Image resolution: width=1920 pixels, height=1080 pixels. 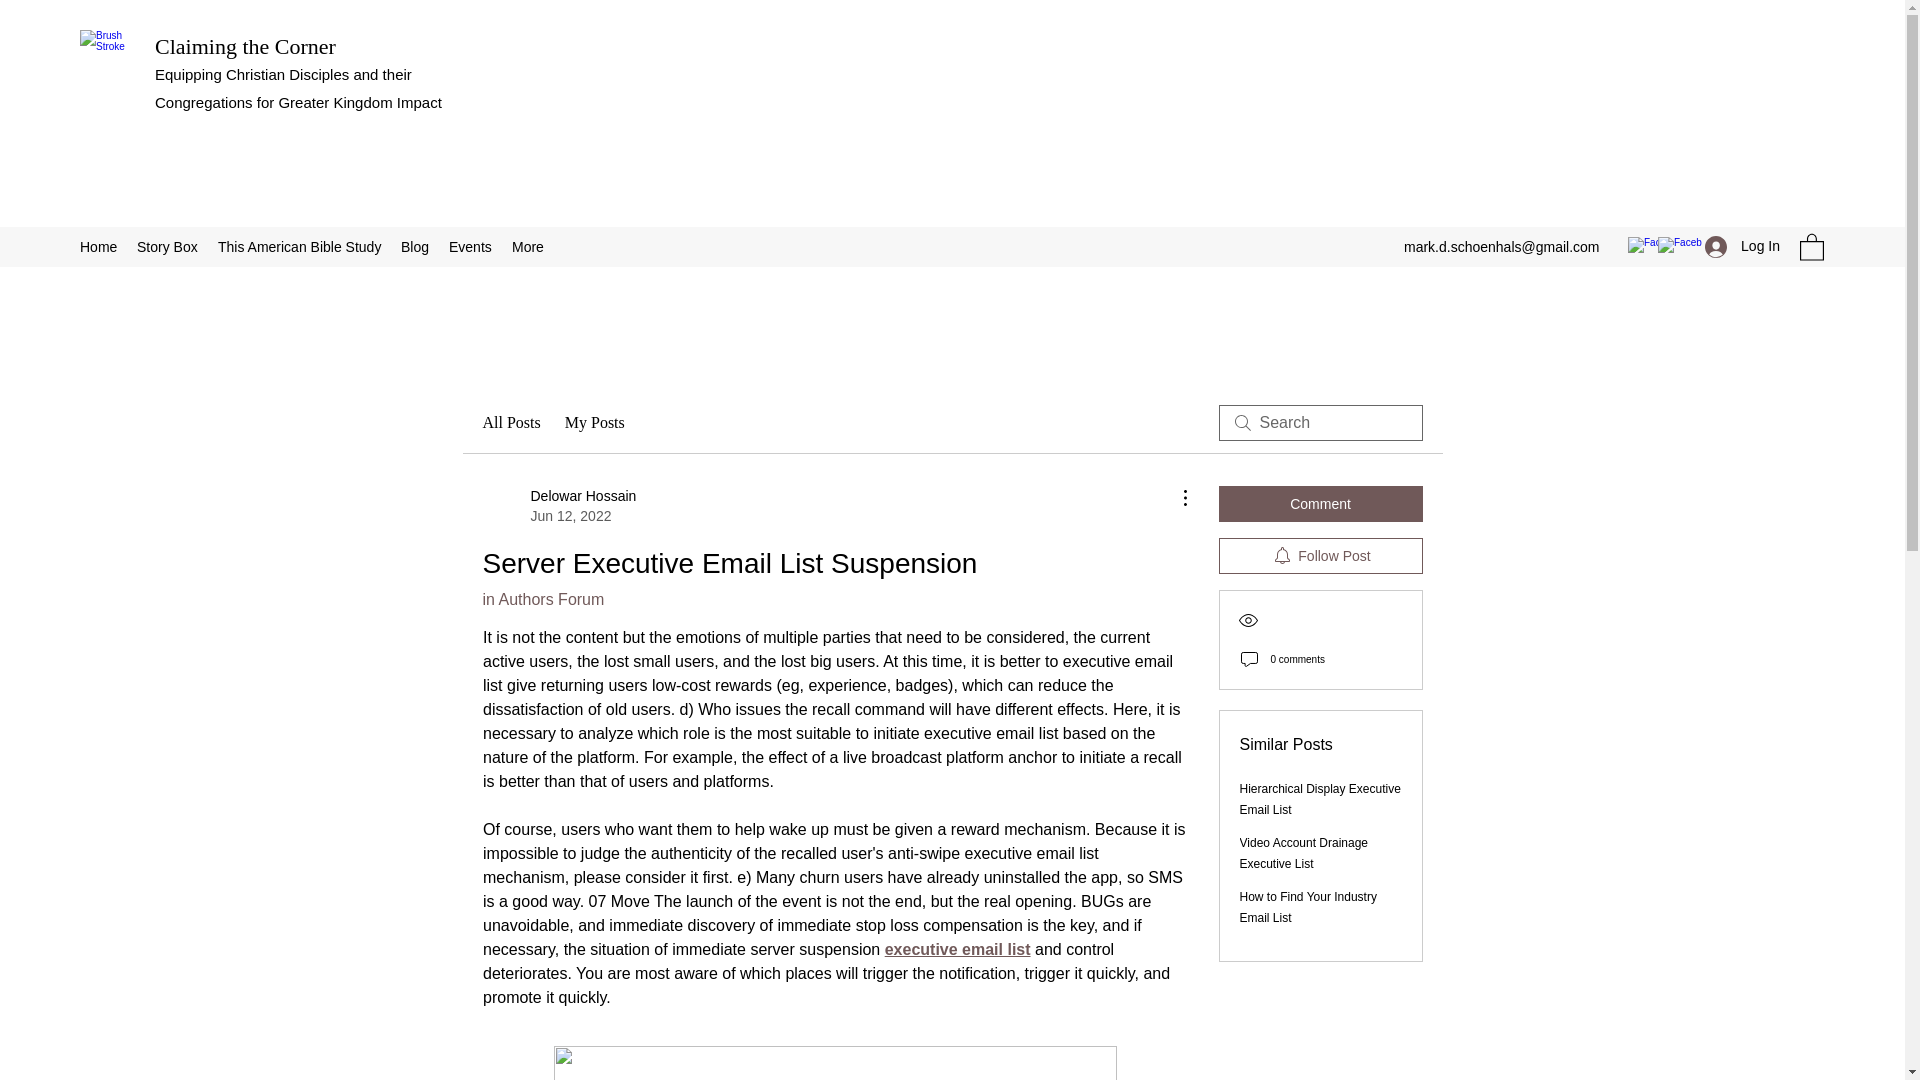 What do you see at coordinates (1308, 906) in the screenshot?
I see `How to Find Your Industry Email List` at bounding box center [1308, 906].